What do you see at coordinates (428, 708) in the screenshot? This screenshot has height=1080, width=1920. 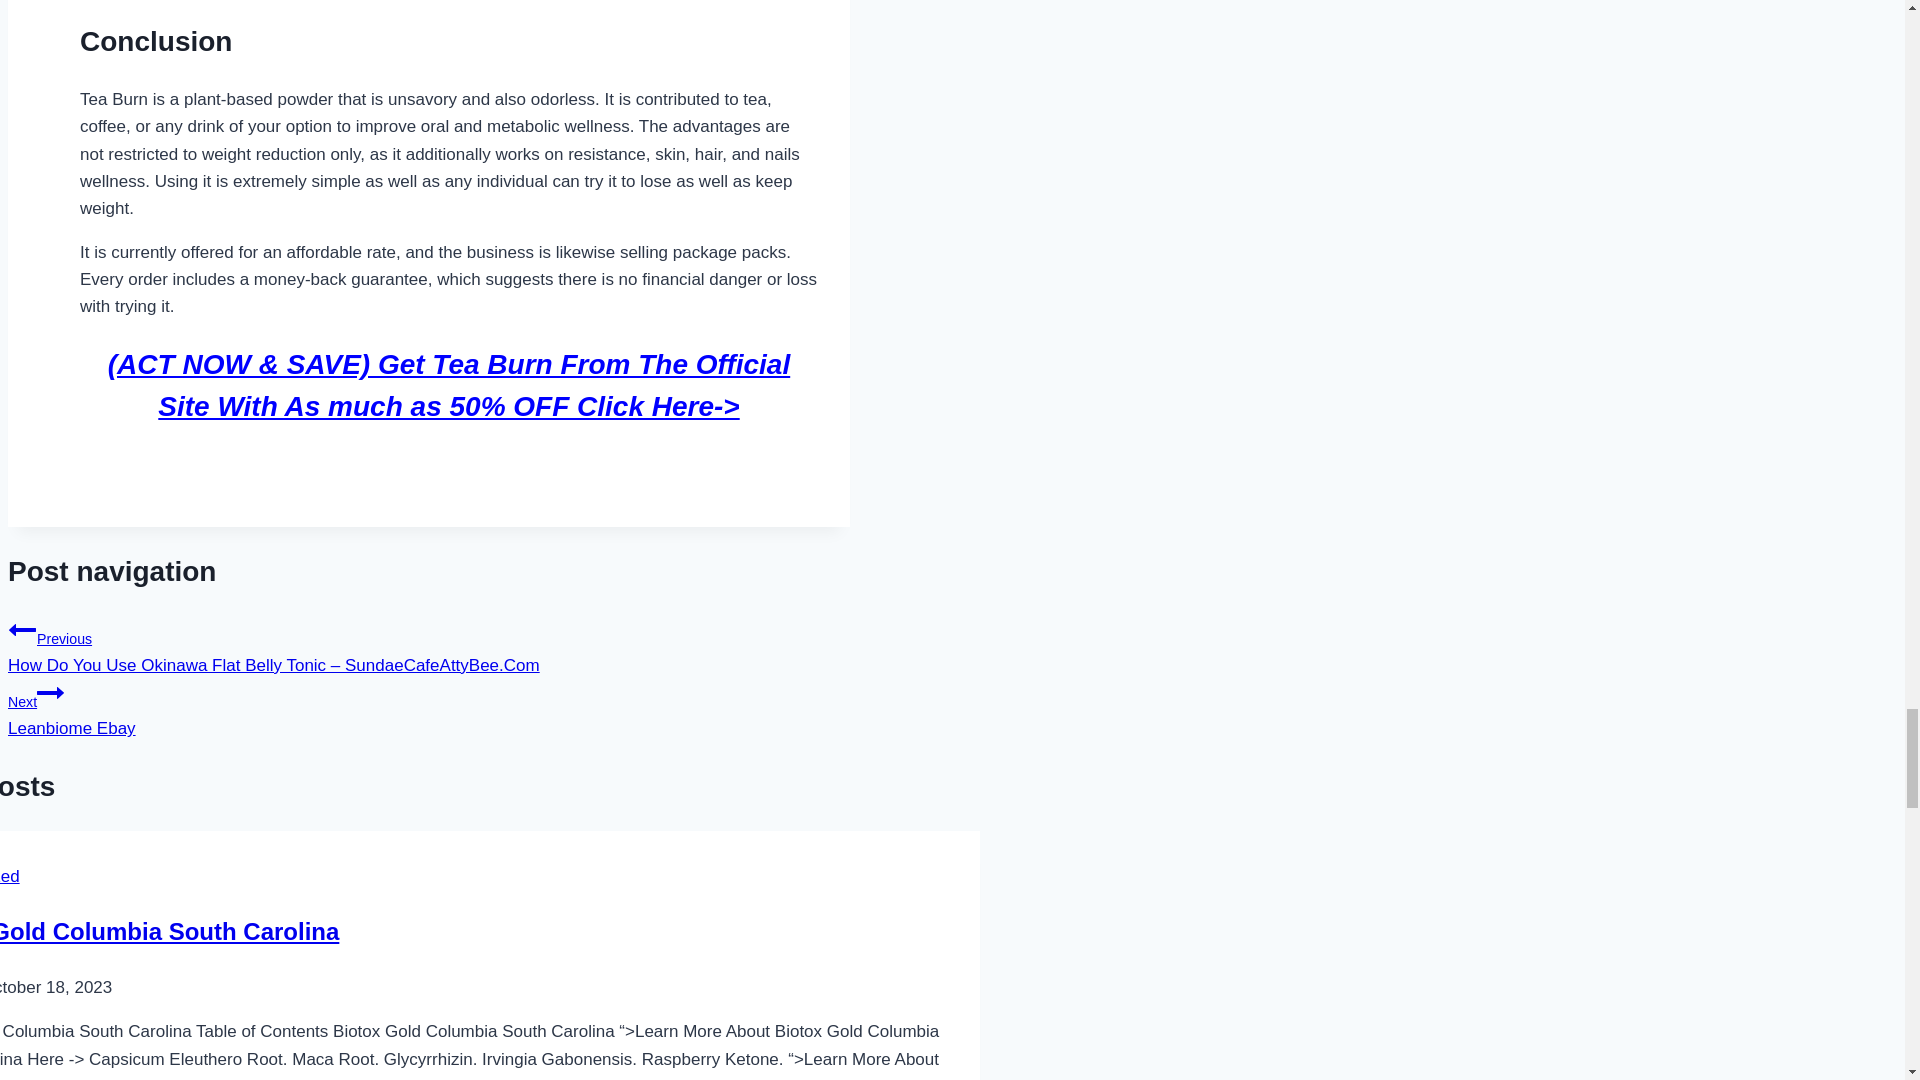 I see `Uncategorized` at bounding box center [428, 708].